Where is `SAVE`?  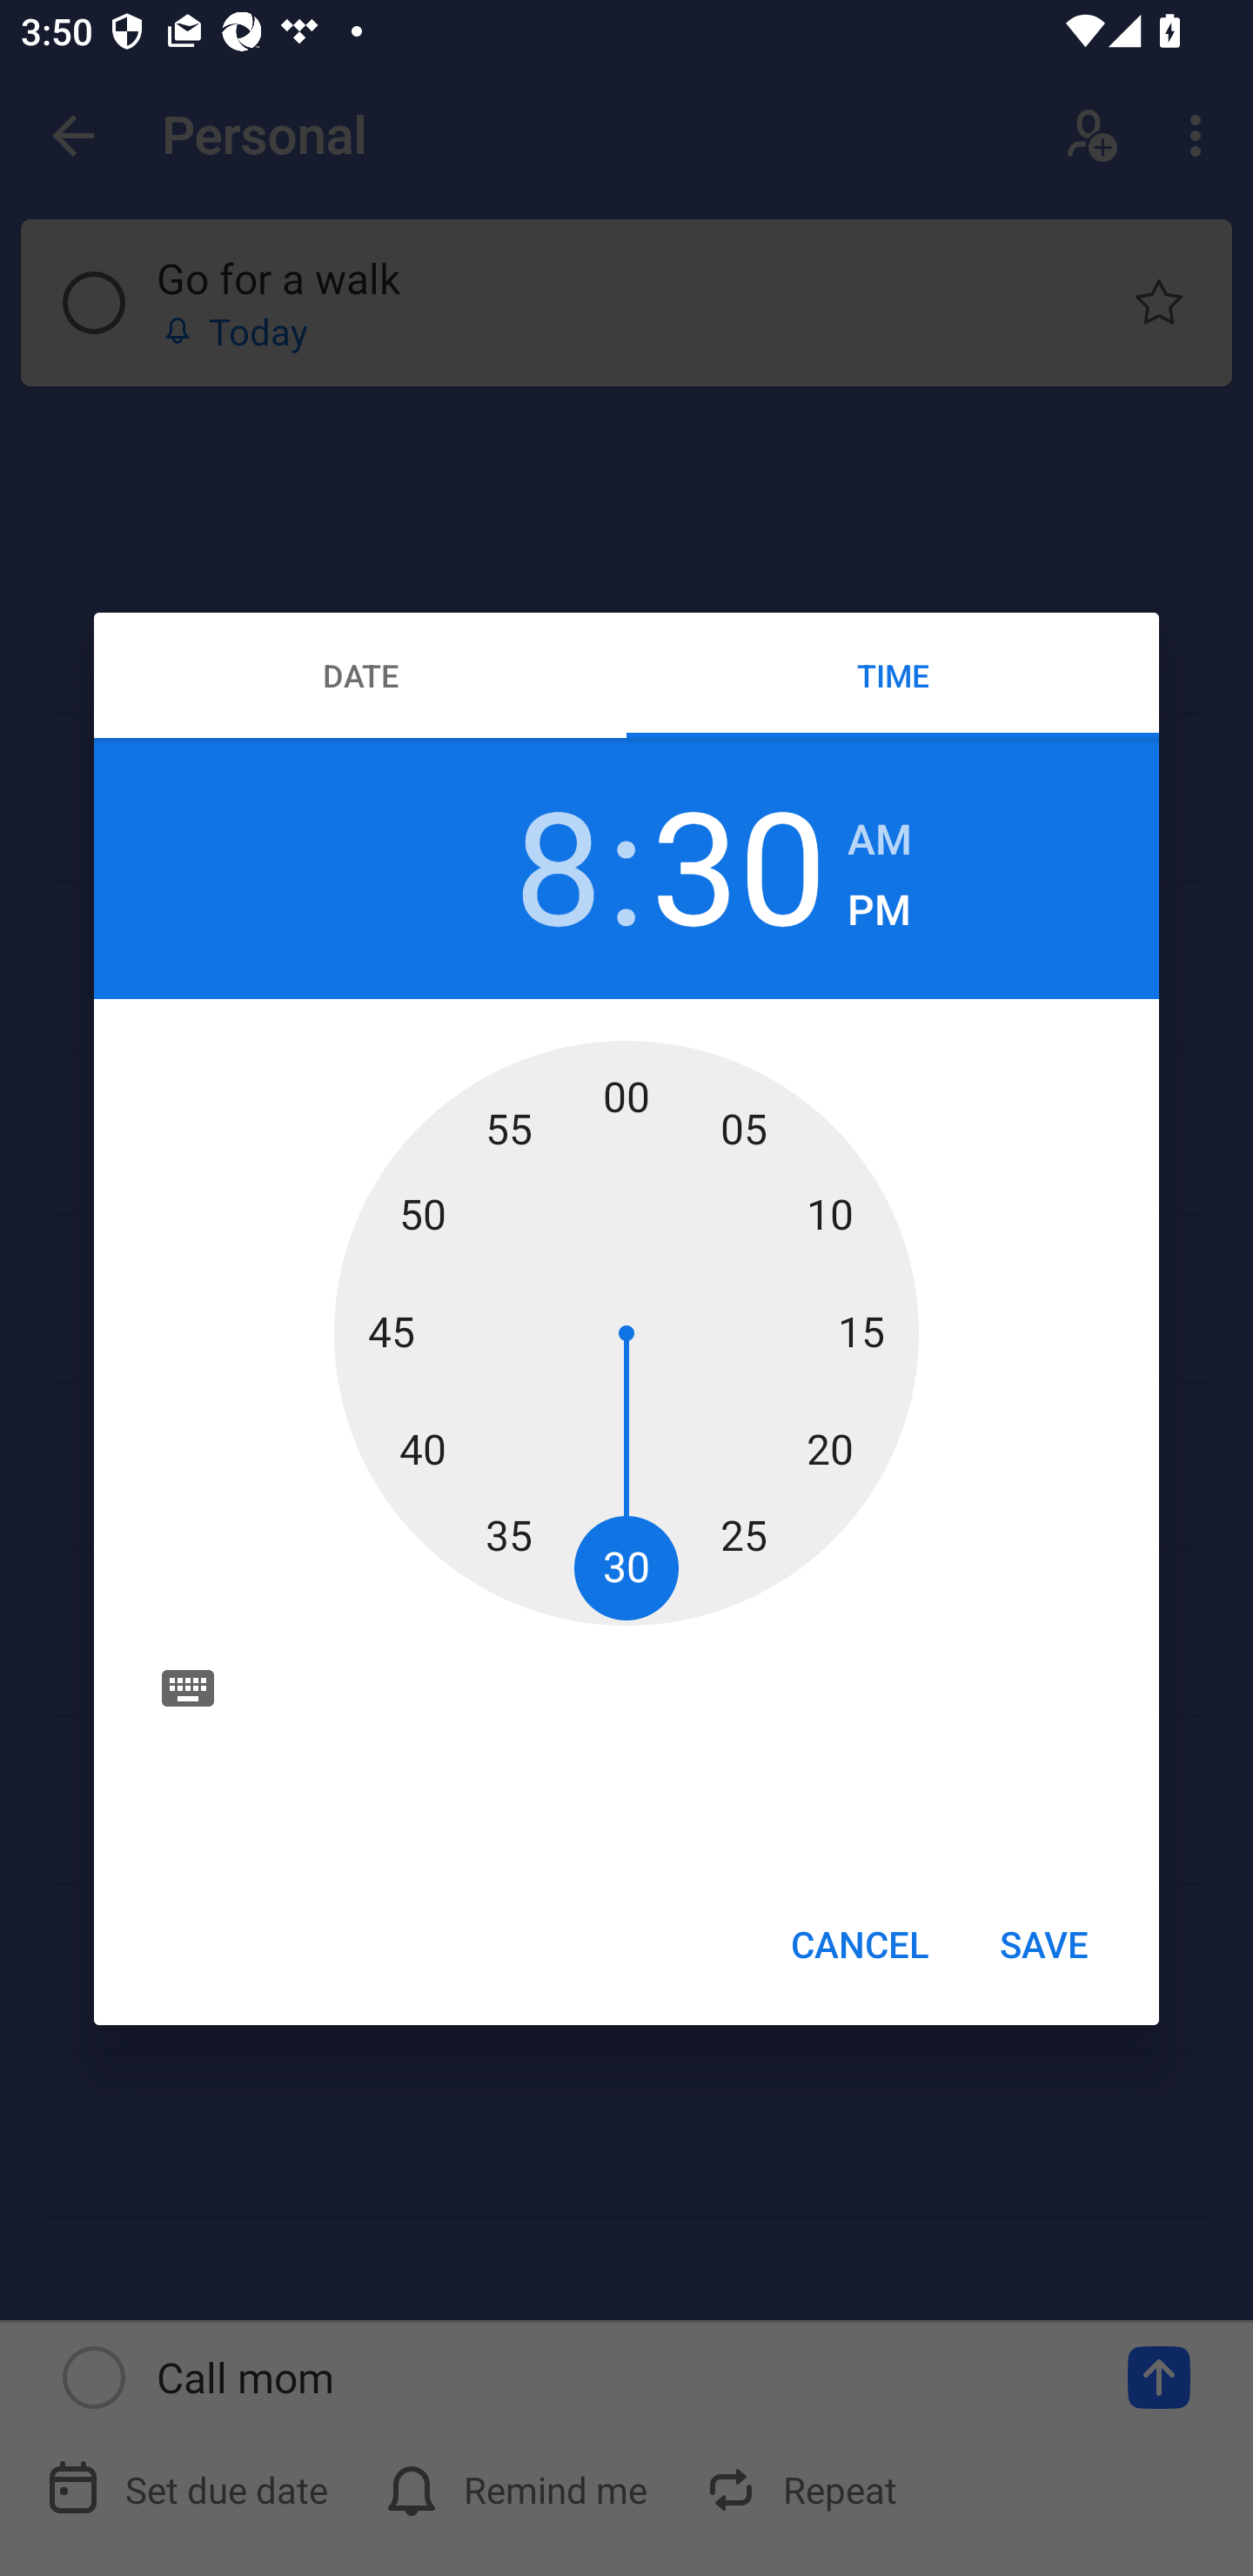 SAVE is located at coordinates (1044, 1942).